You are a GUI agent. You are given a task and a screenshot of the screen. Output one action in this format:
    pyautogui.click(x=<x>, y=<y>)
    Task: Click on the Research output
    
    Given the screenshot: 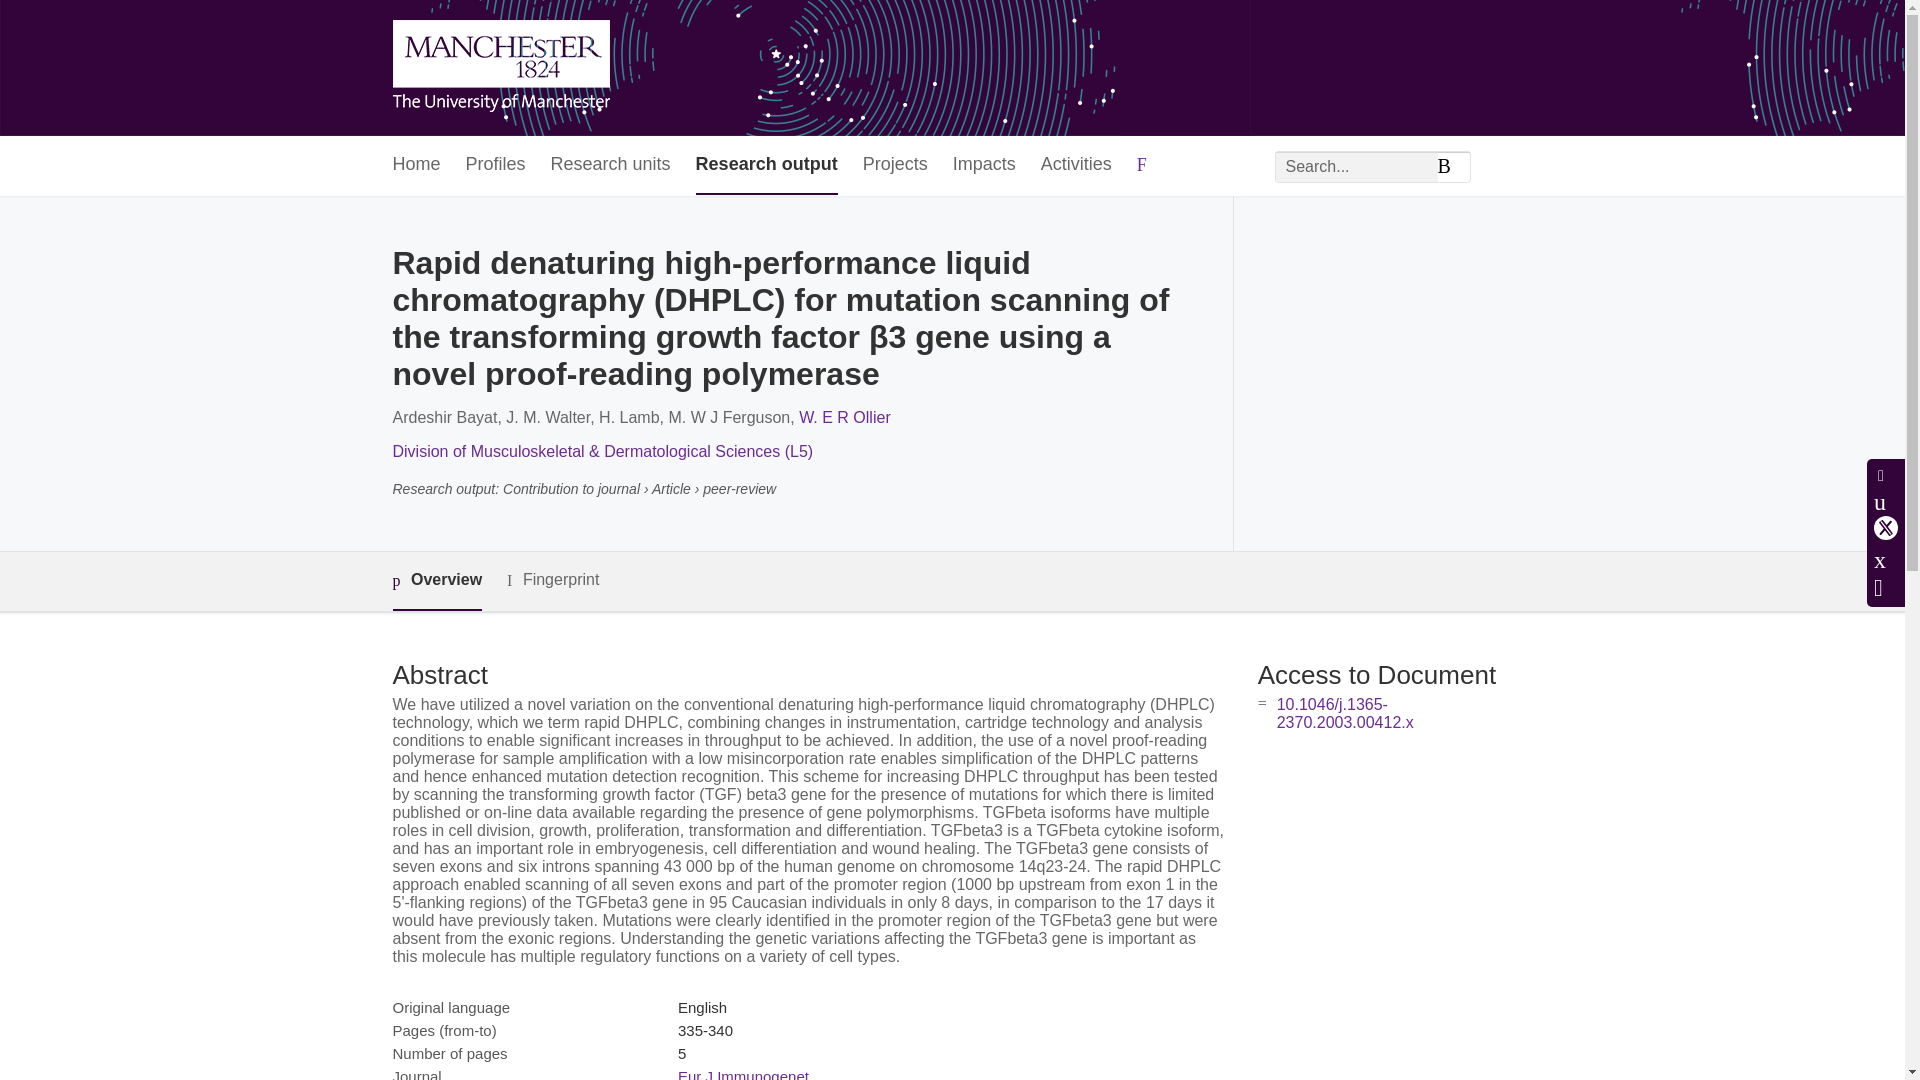 What is the action you would take?
    pyautogui.click(x=766, y=166)
    